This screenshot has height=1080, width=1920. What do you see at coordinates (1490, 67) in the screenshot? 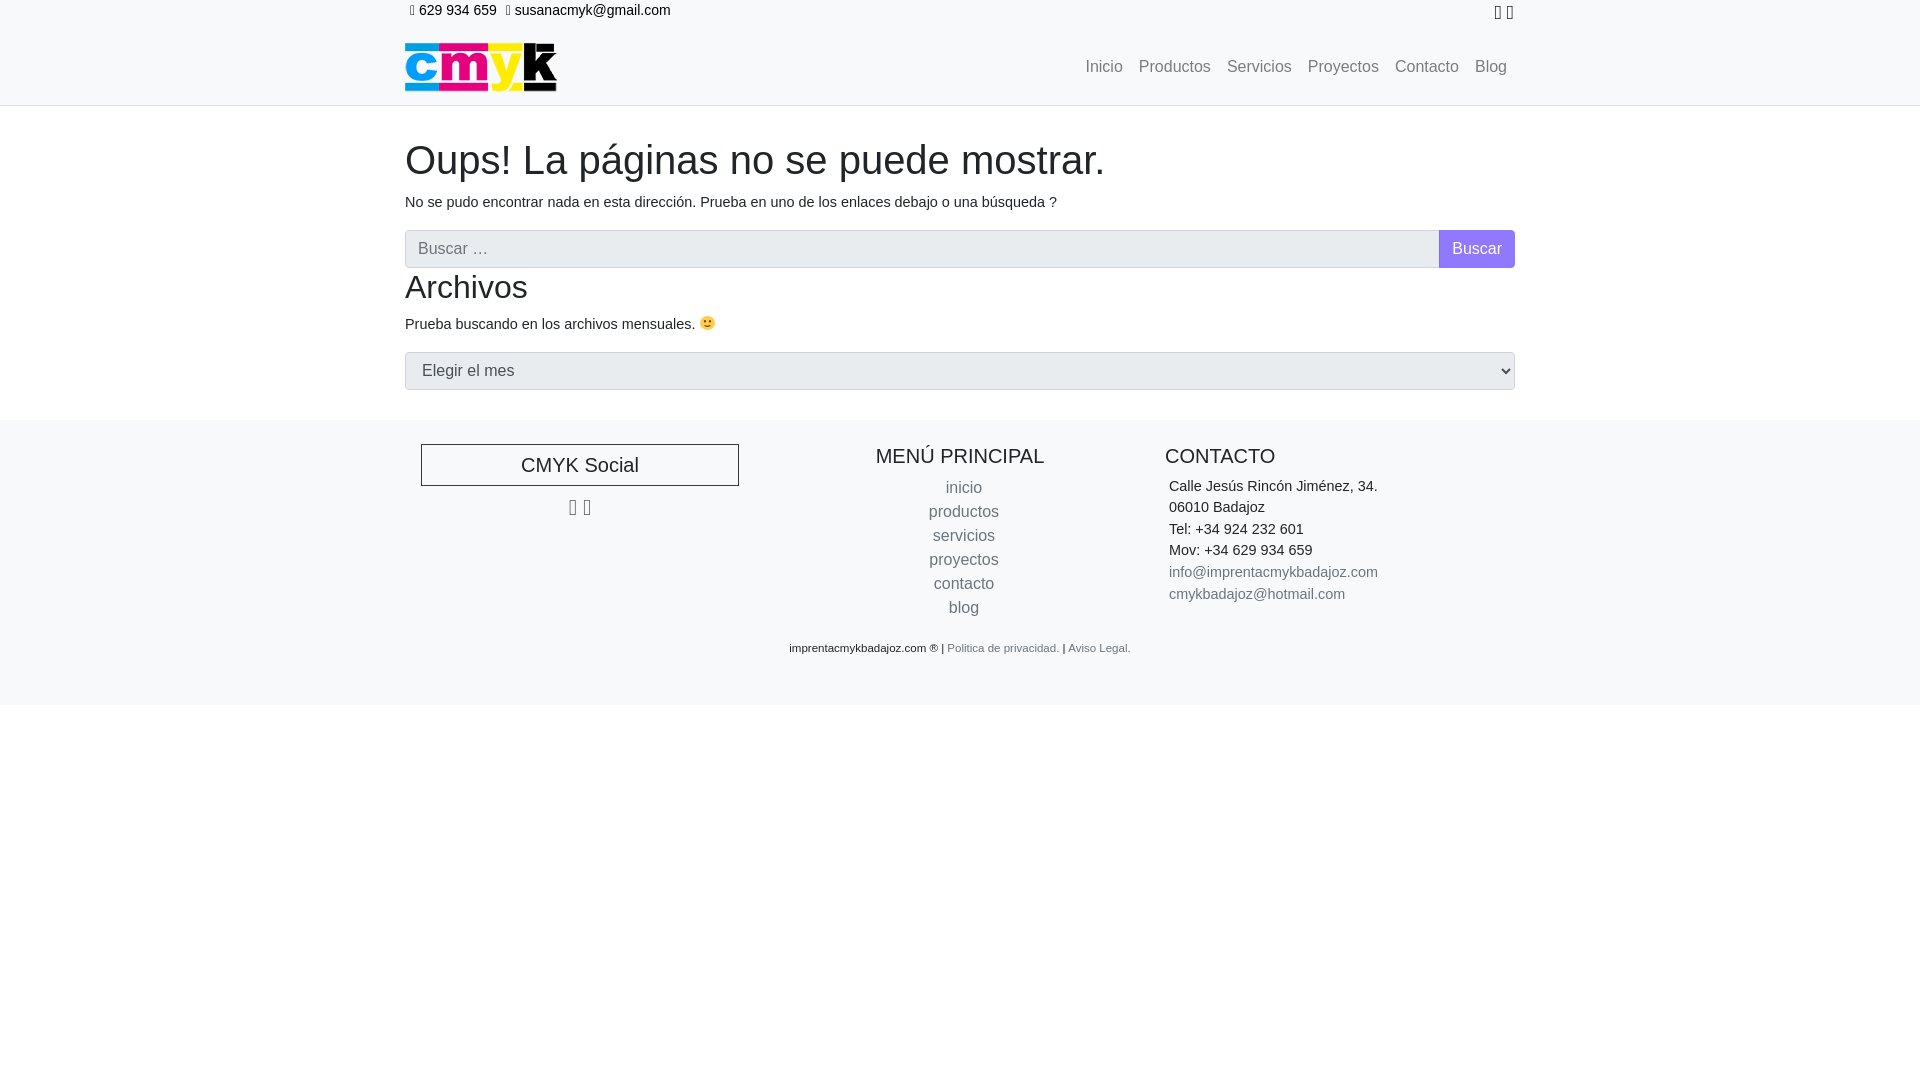
I see `Blog` at bounding box center [1490, 67].